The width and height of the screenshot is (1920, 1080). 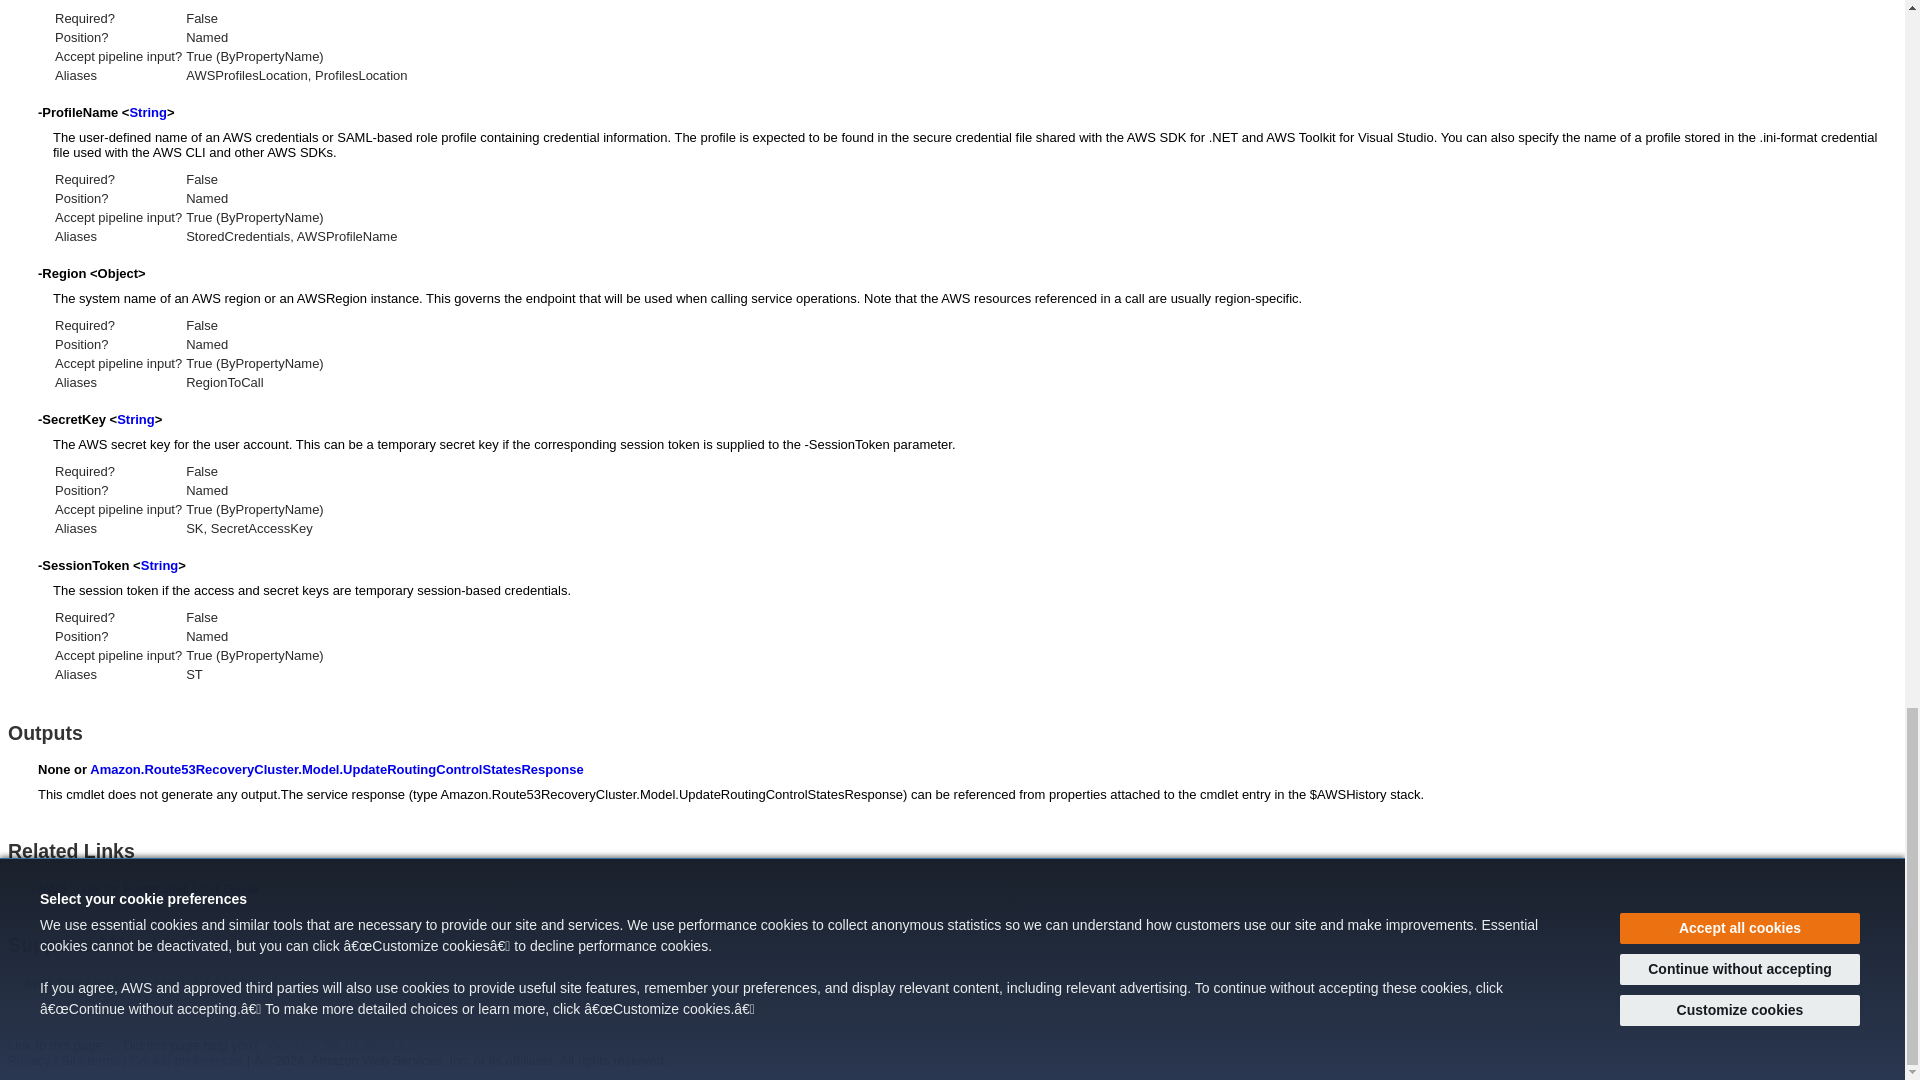 I want to click on Privacy, so click(x=29, y=1060).